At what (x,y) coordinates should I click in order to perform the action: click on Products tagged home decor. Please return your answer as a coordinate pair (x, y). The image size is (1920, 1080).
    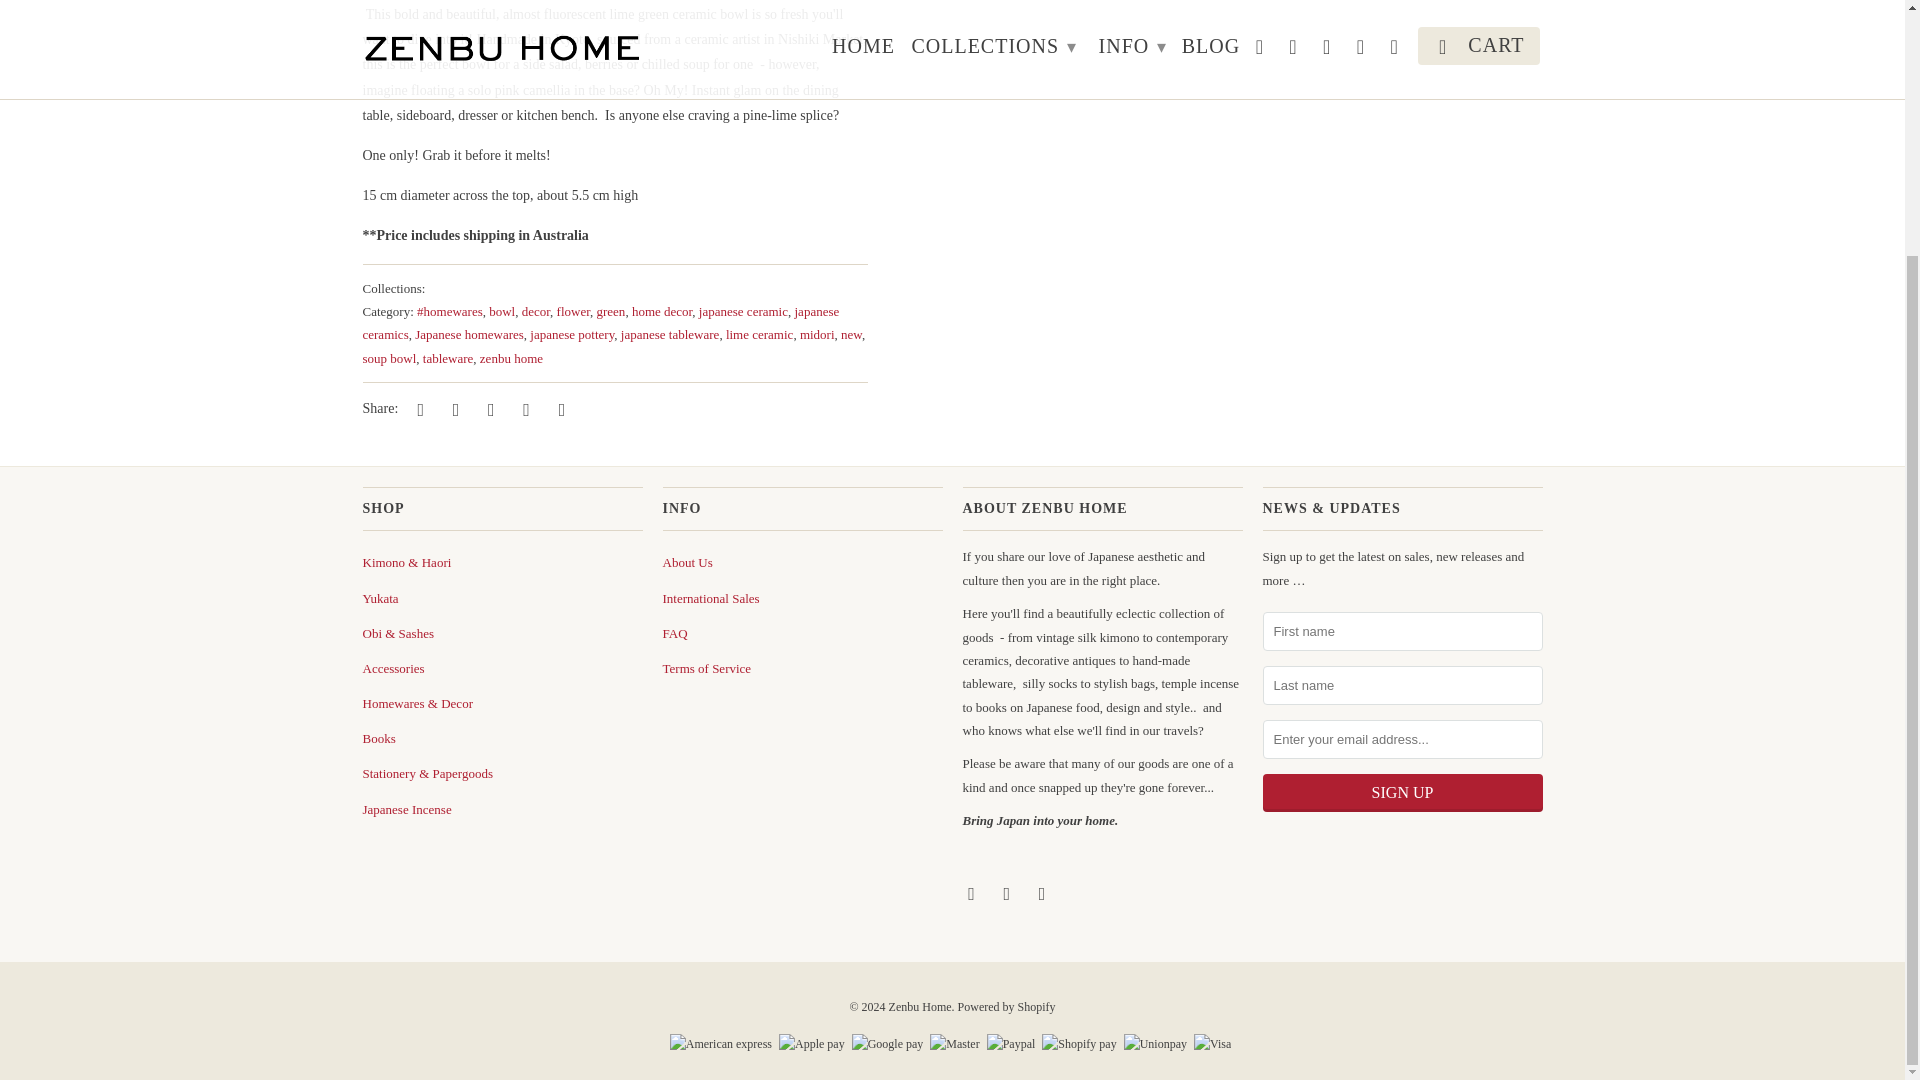
    Looking at the image, I should click on (661, 310).